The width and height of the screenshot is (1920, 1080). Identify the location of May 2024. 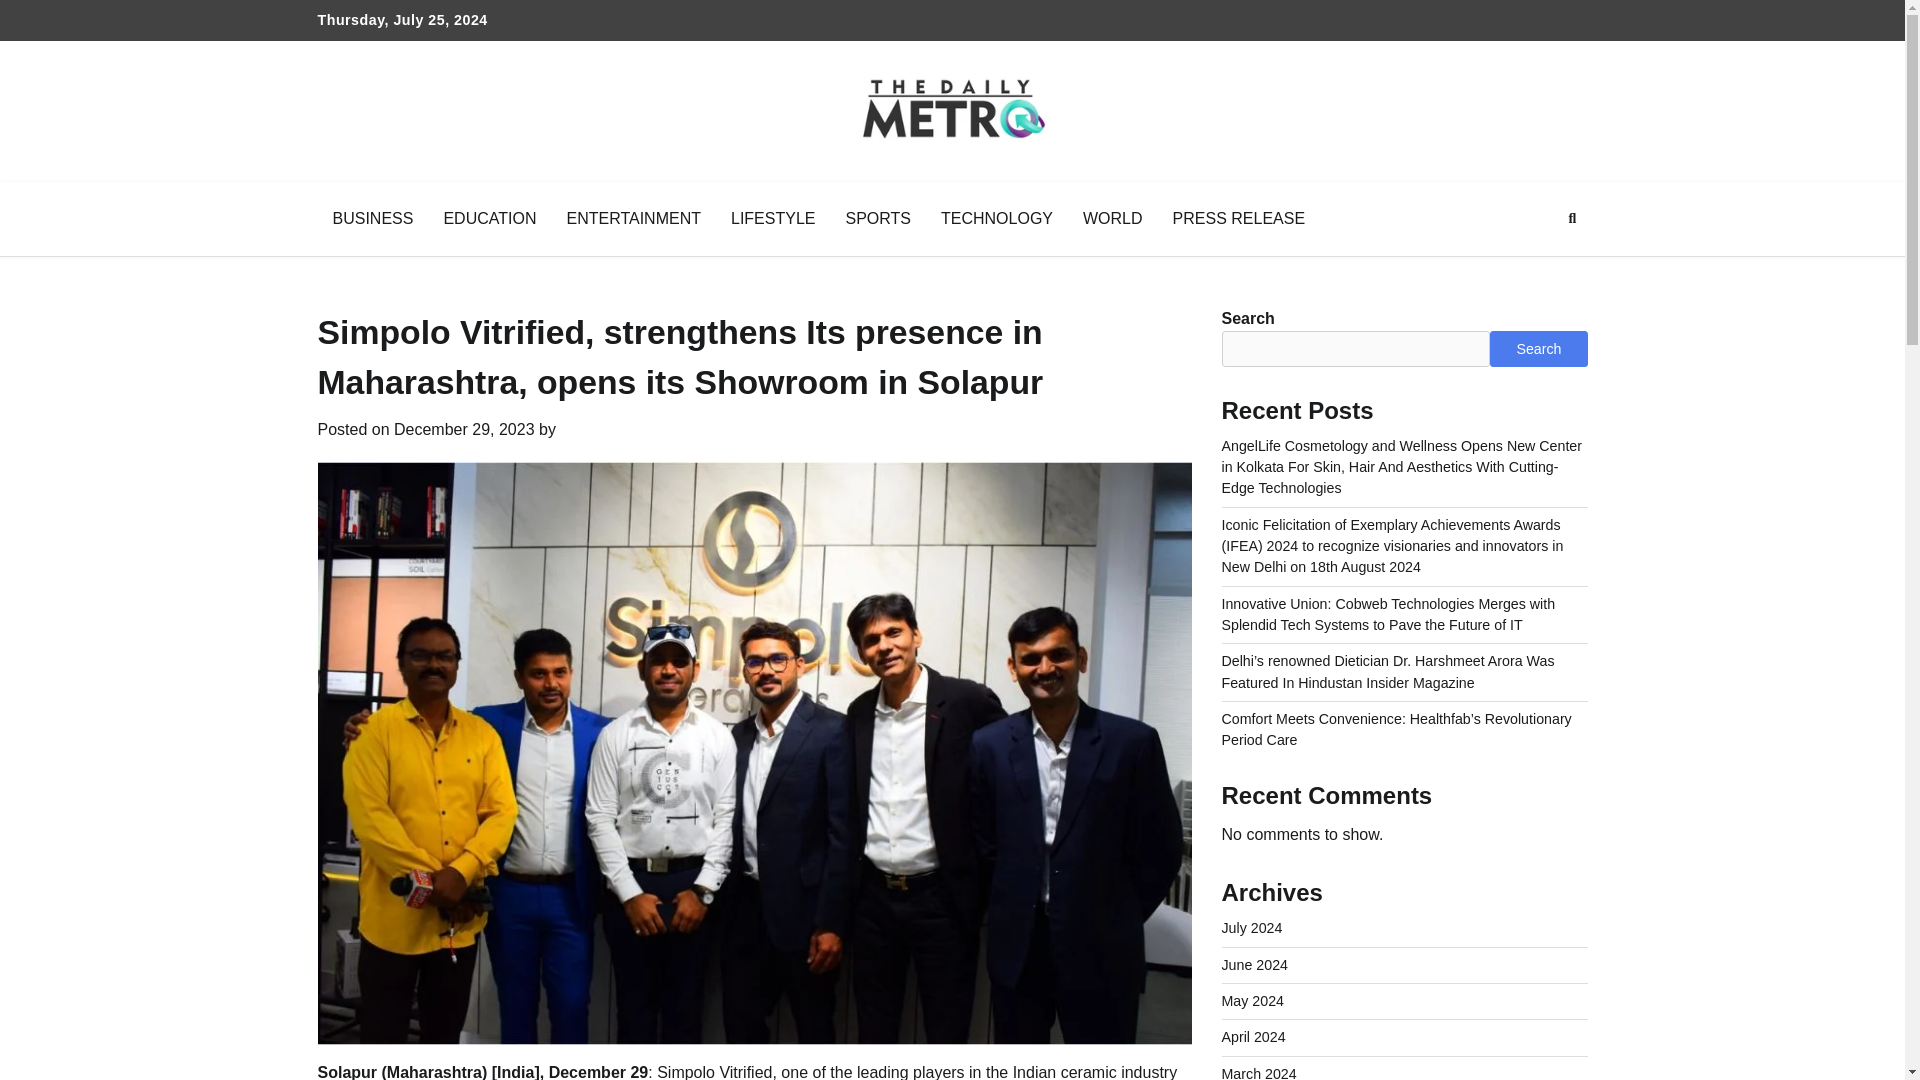
(1252, 1000).